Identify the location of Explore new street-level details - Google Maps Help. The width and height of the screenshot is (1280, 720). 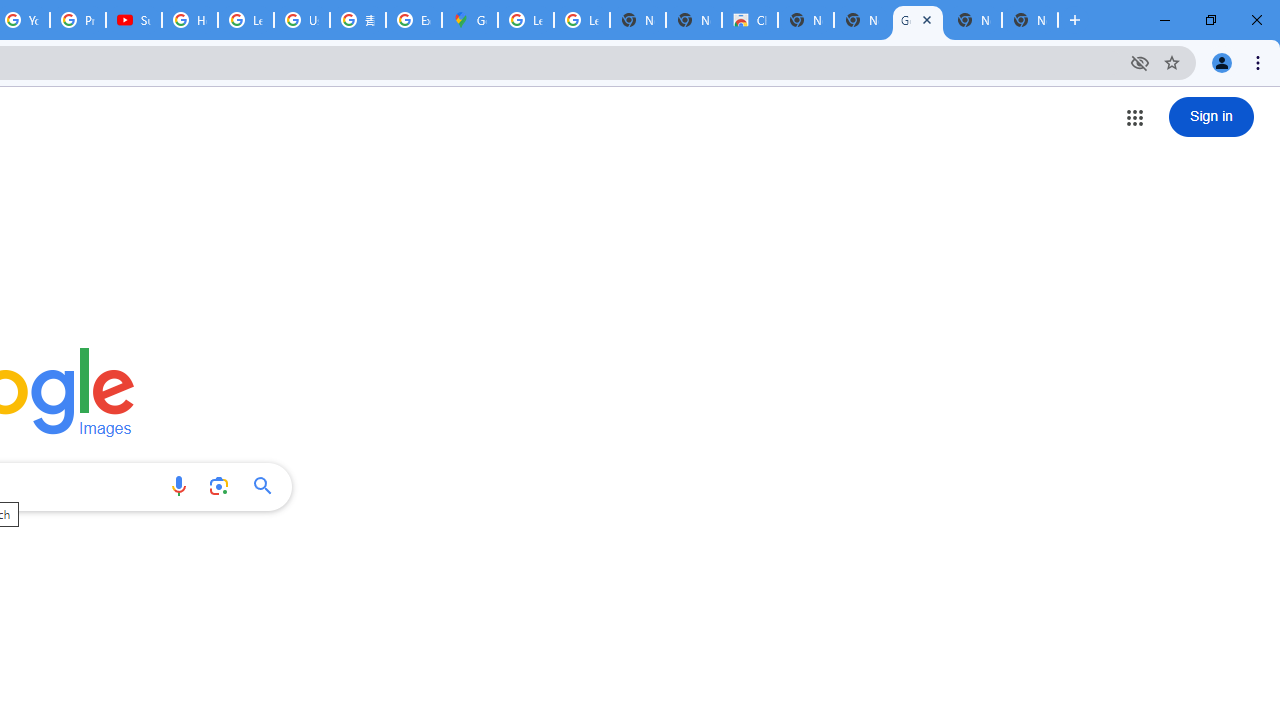
(414, 20).